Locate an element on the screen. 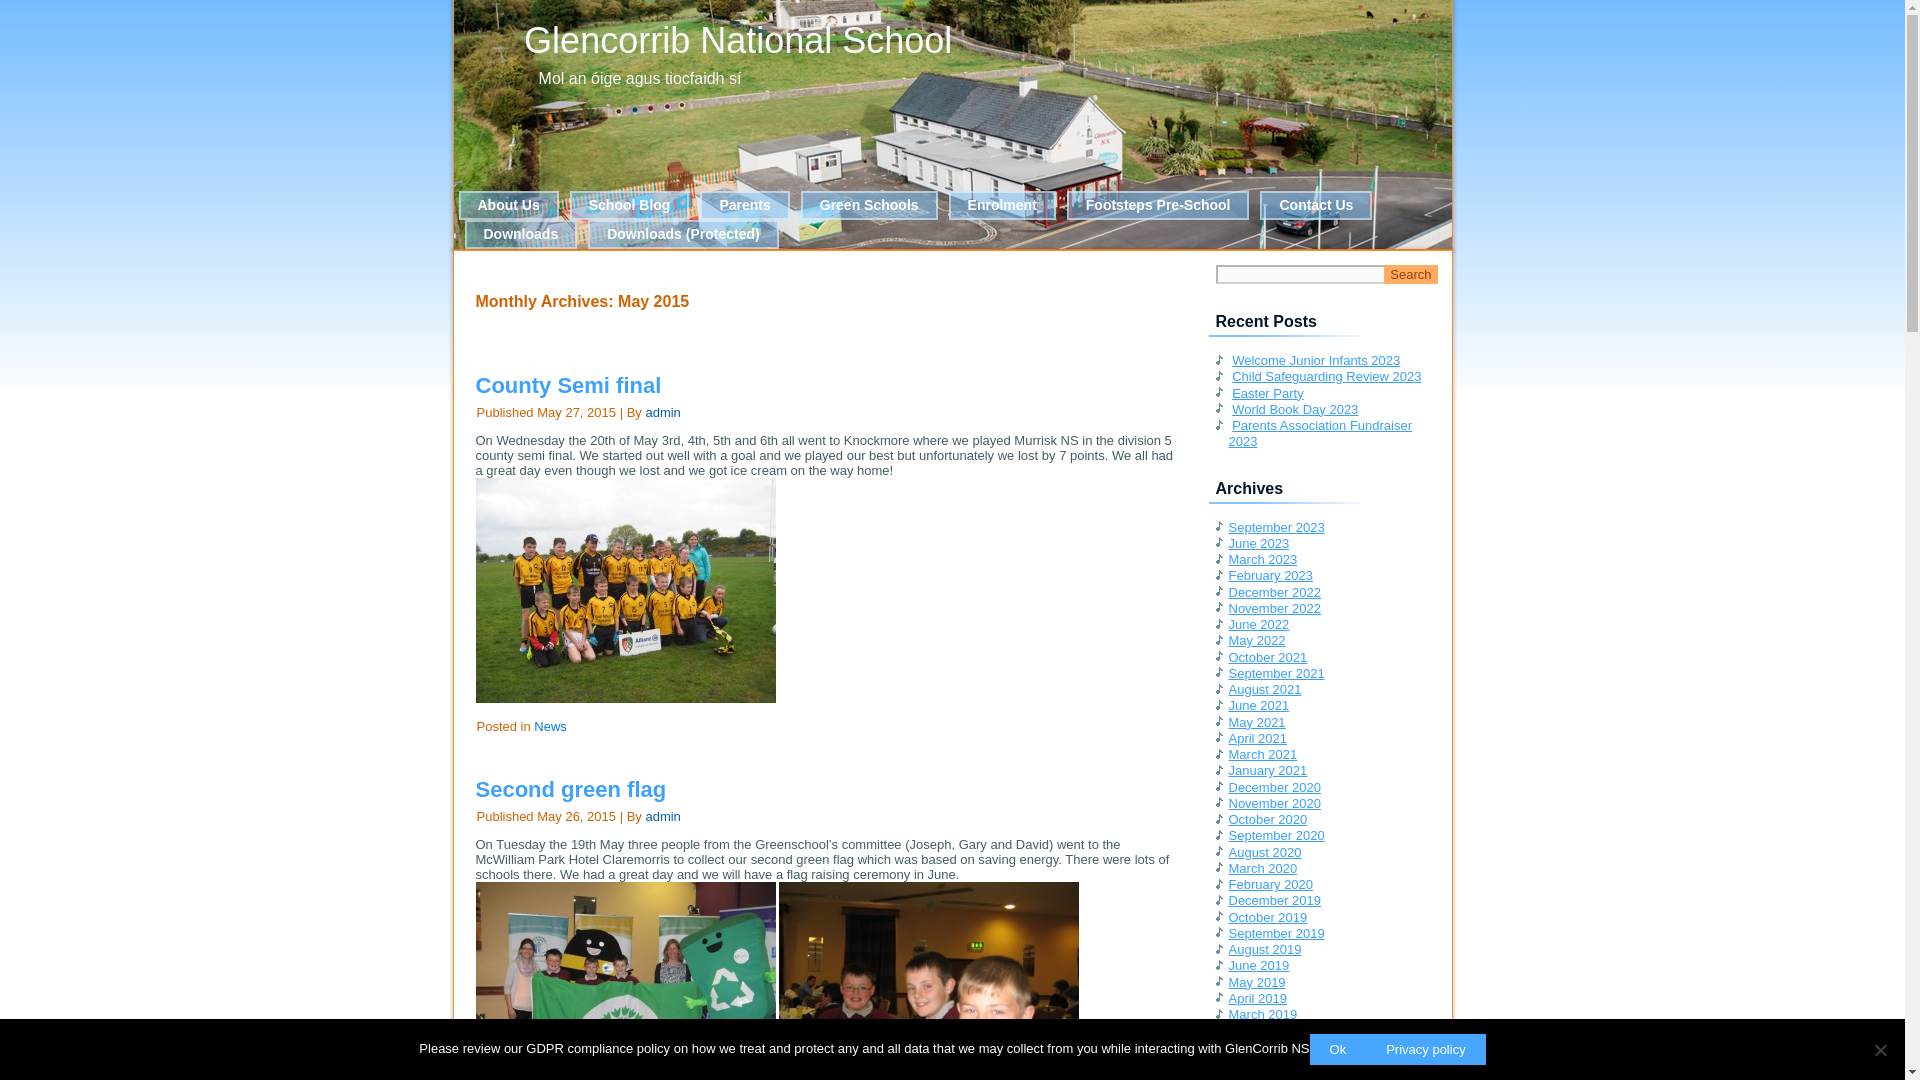 The image size is (1920, 1080). Downloads is located at coordinates (520, 234).